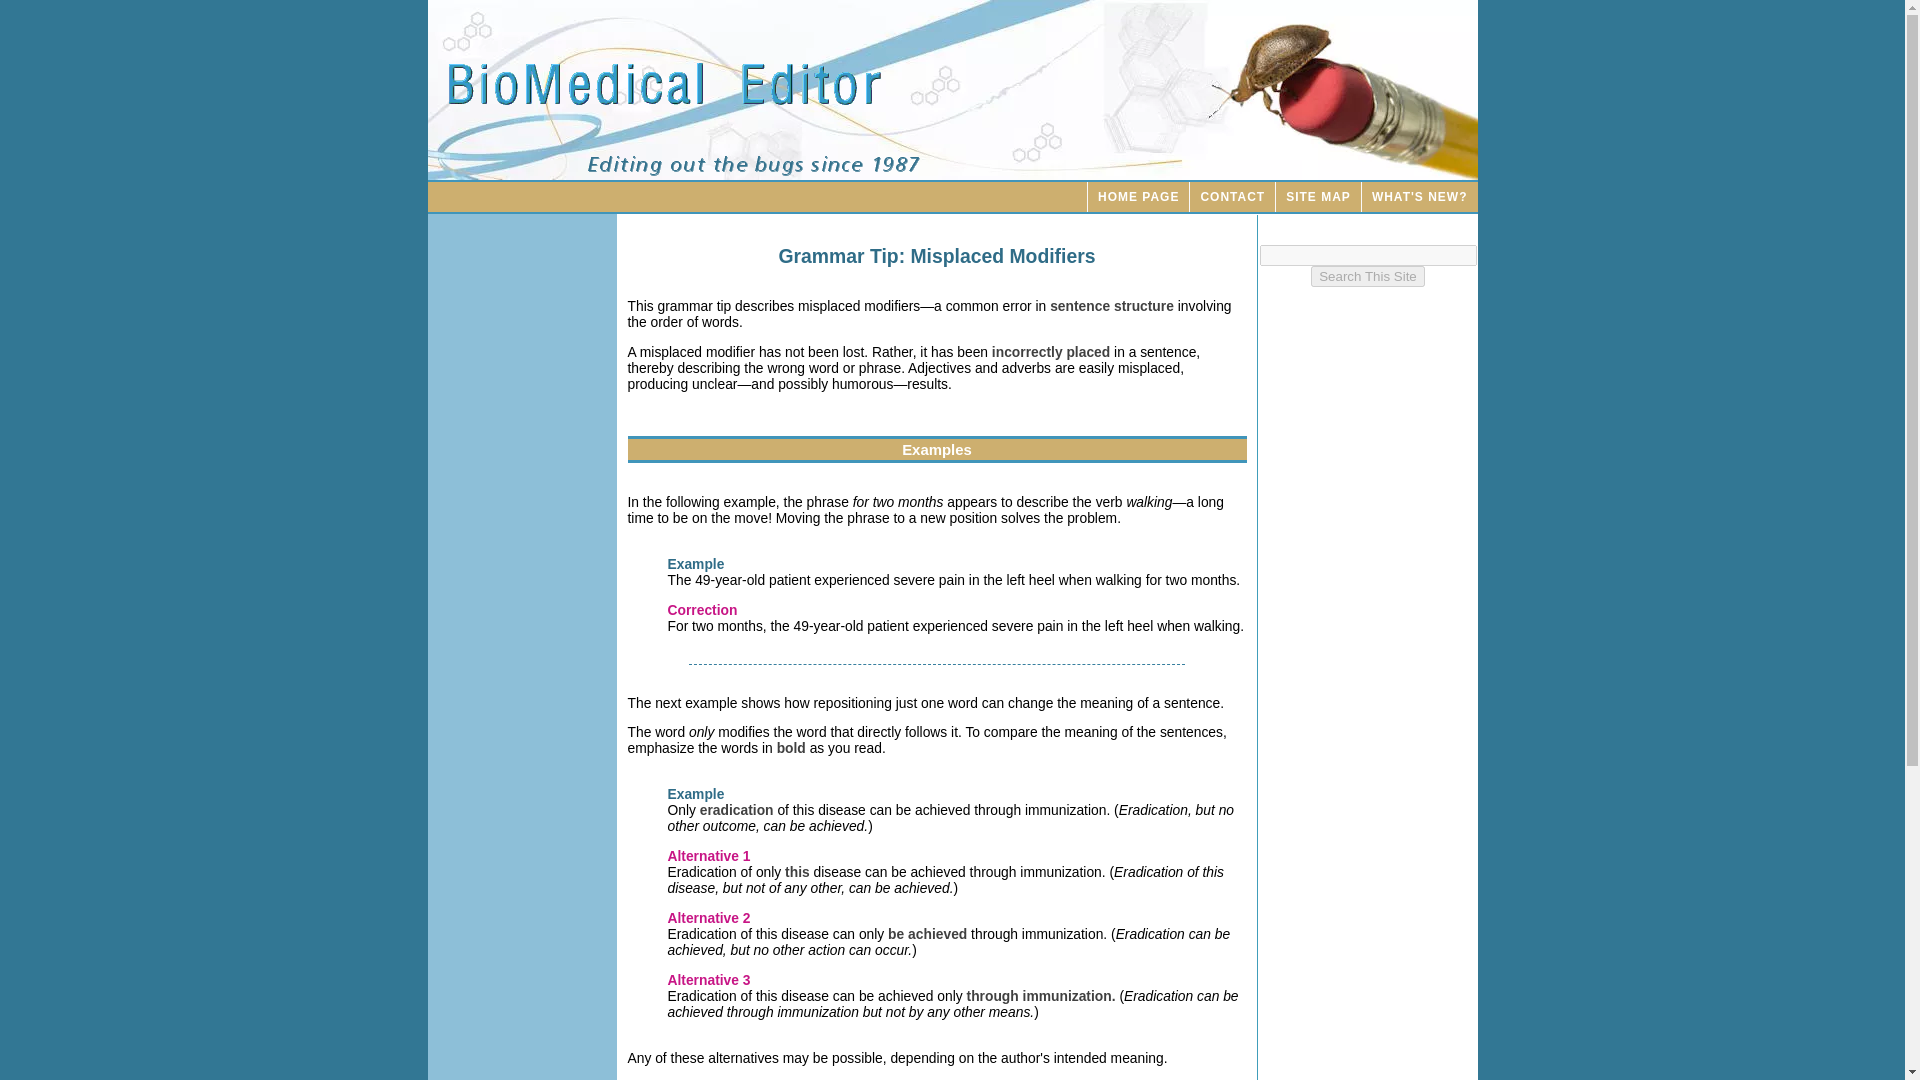 This screenshot has width=1920, height=1080. What do you see at coordinates (1231, 196) in the screenshot?
I see `CONTACT` at bounding box center [1231, 196].